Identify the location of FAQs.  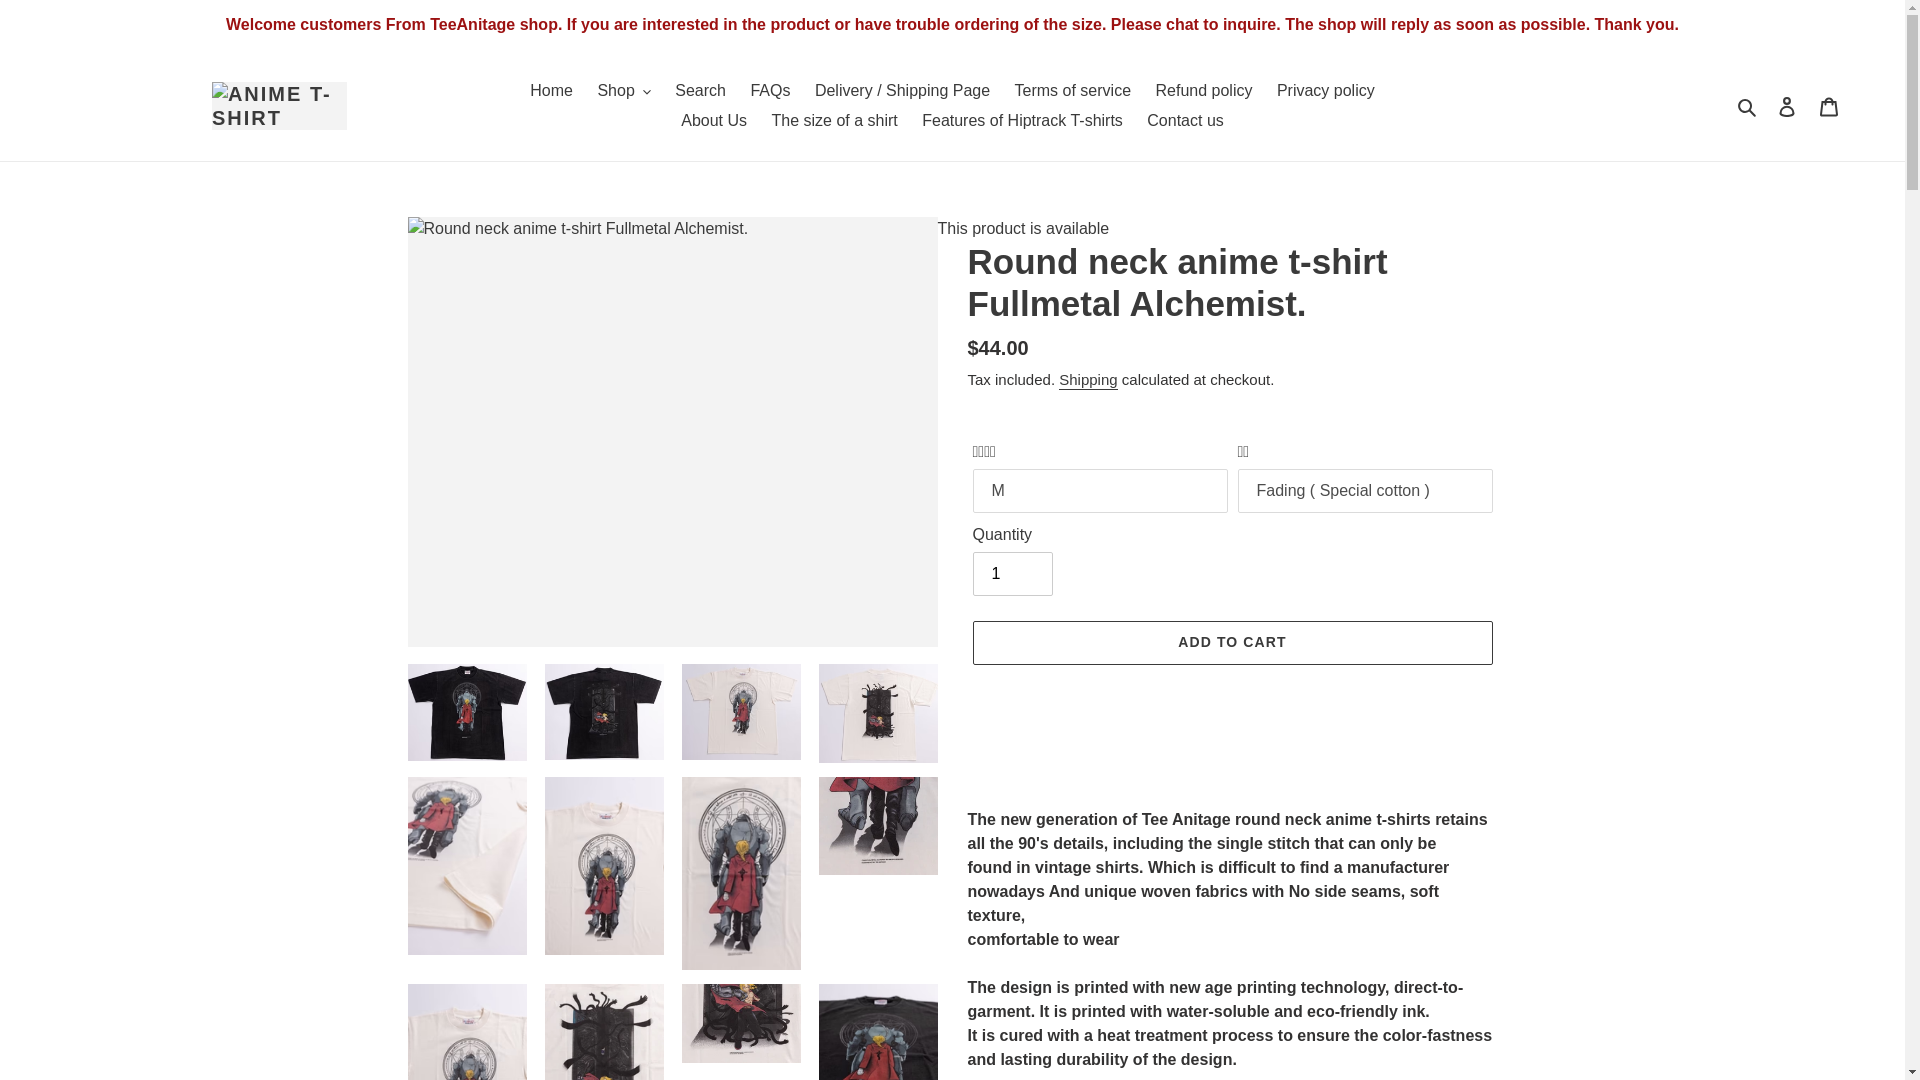
(770, 90).